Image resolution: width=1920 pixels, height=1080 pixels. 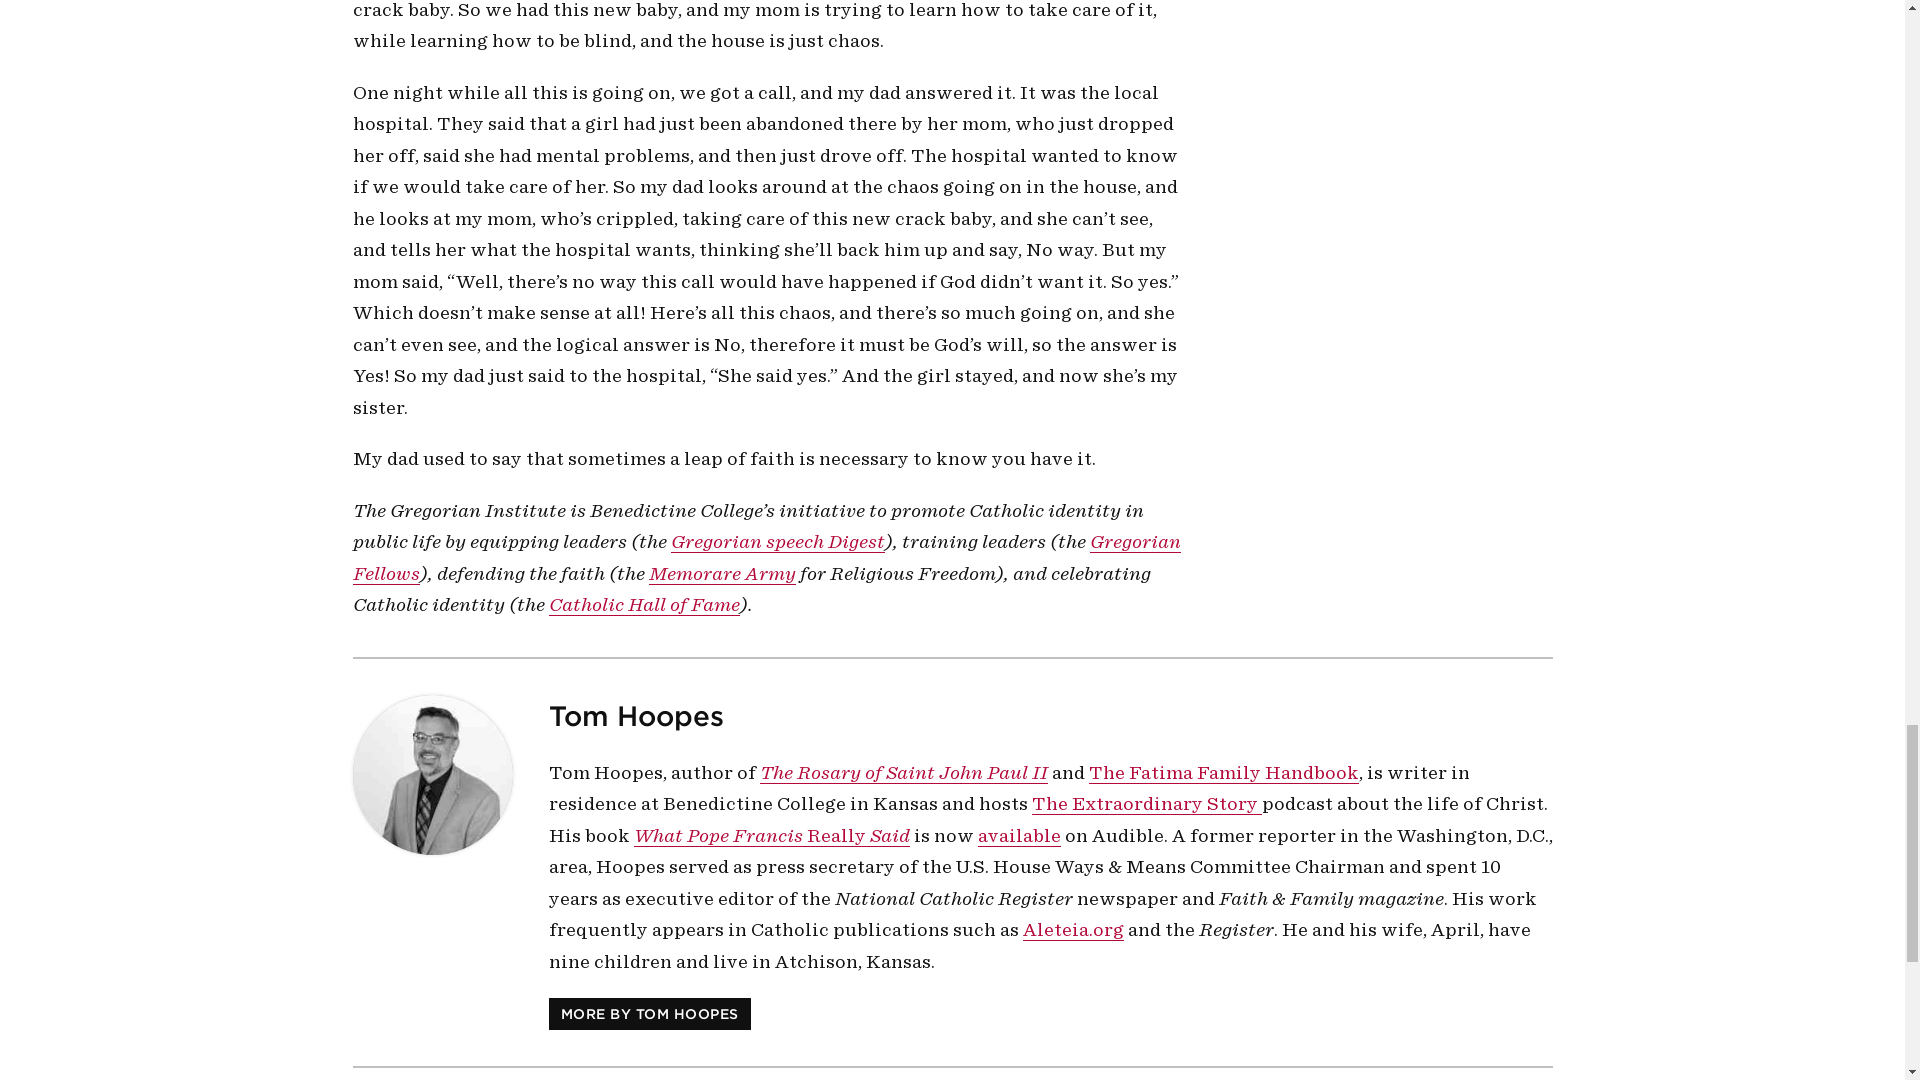 What do you see at coordinates (1072, 930) in the screenshot?
I see `Aleteia.org` at bounding box center [1072, 930].